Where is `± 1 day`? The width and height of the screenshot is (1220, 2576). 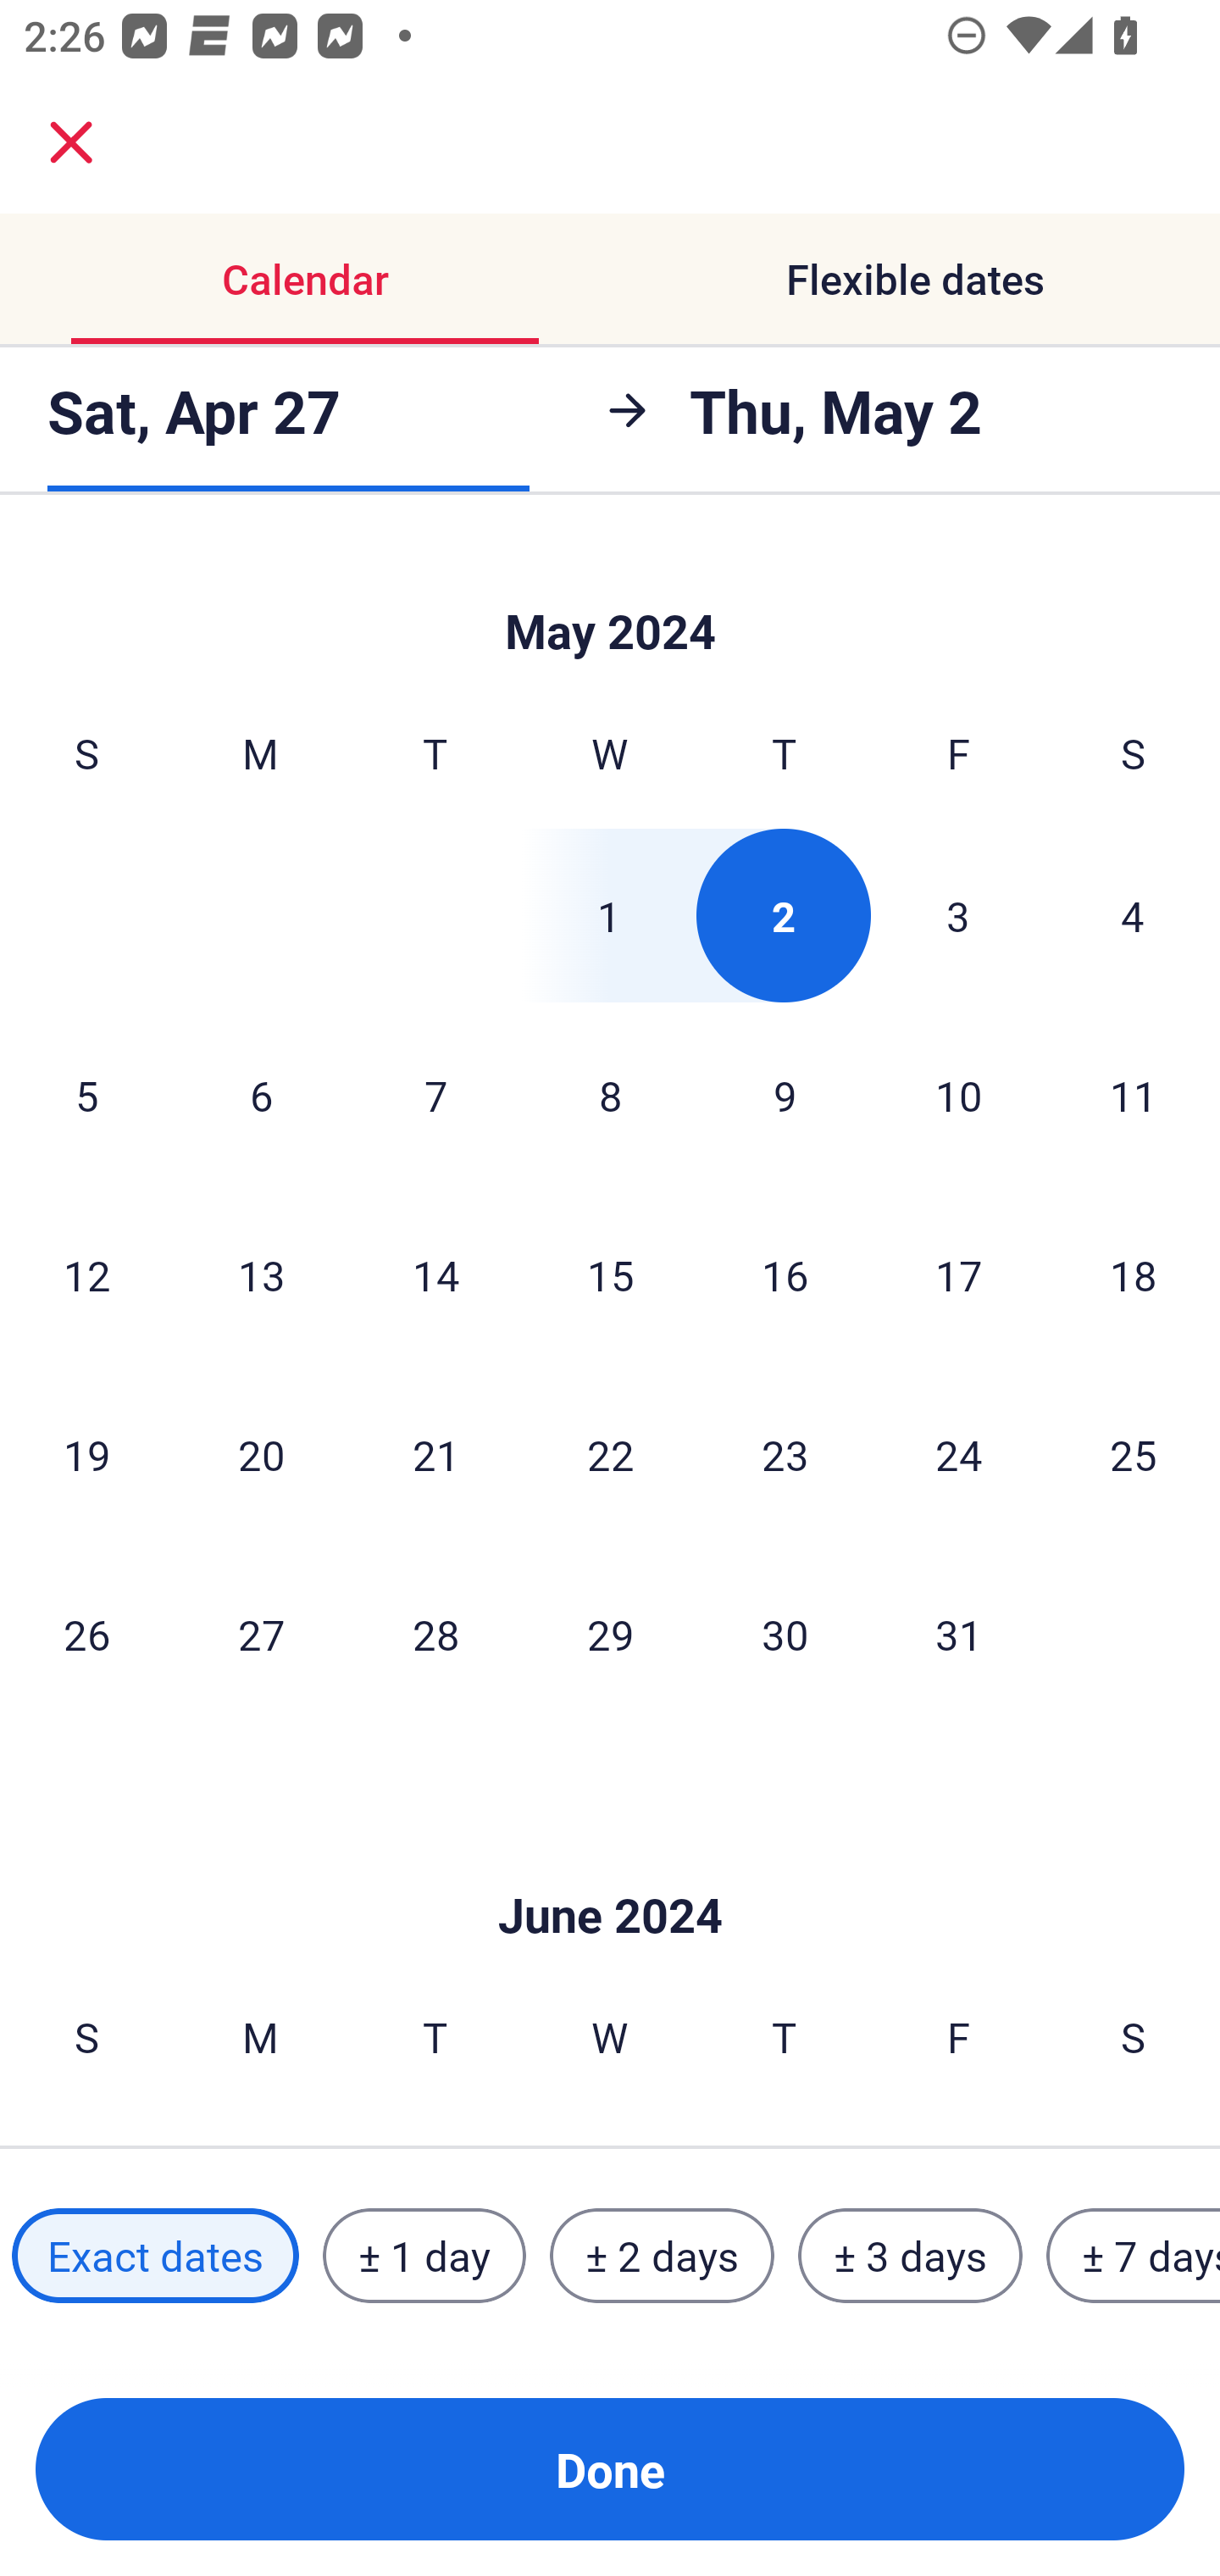 ± 1 day is located at coordinates (424, 2255).